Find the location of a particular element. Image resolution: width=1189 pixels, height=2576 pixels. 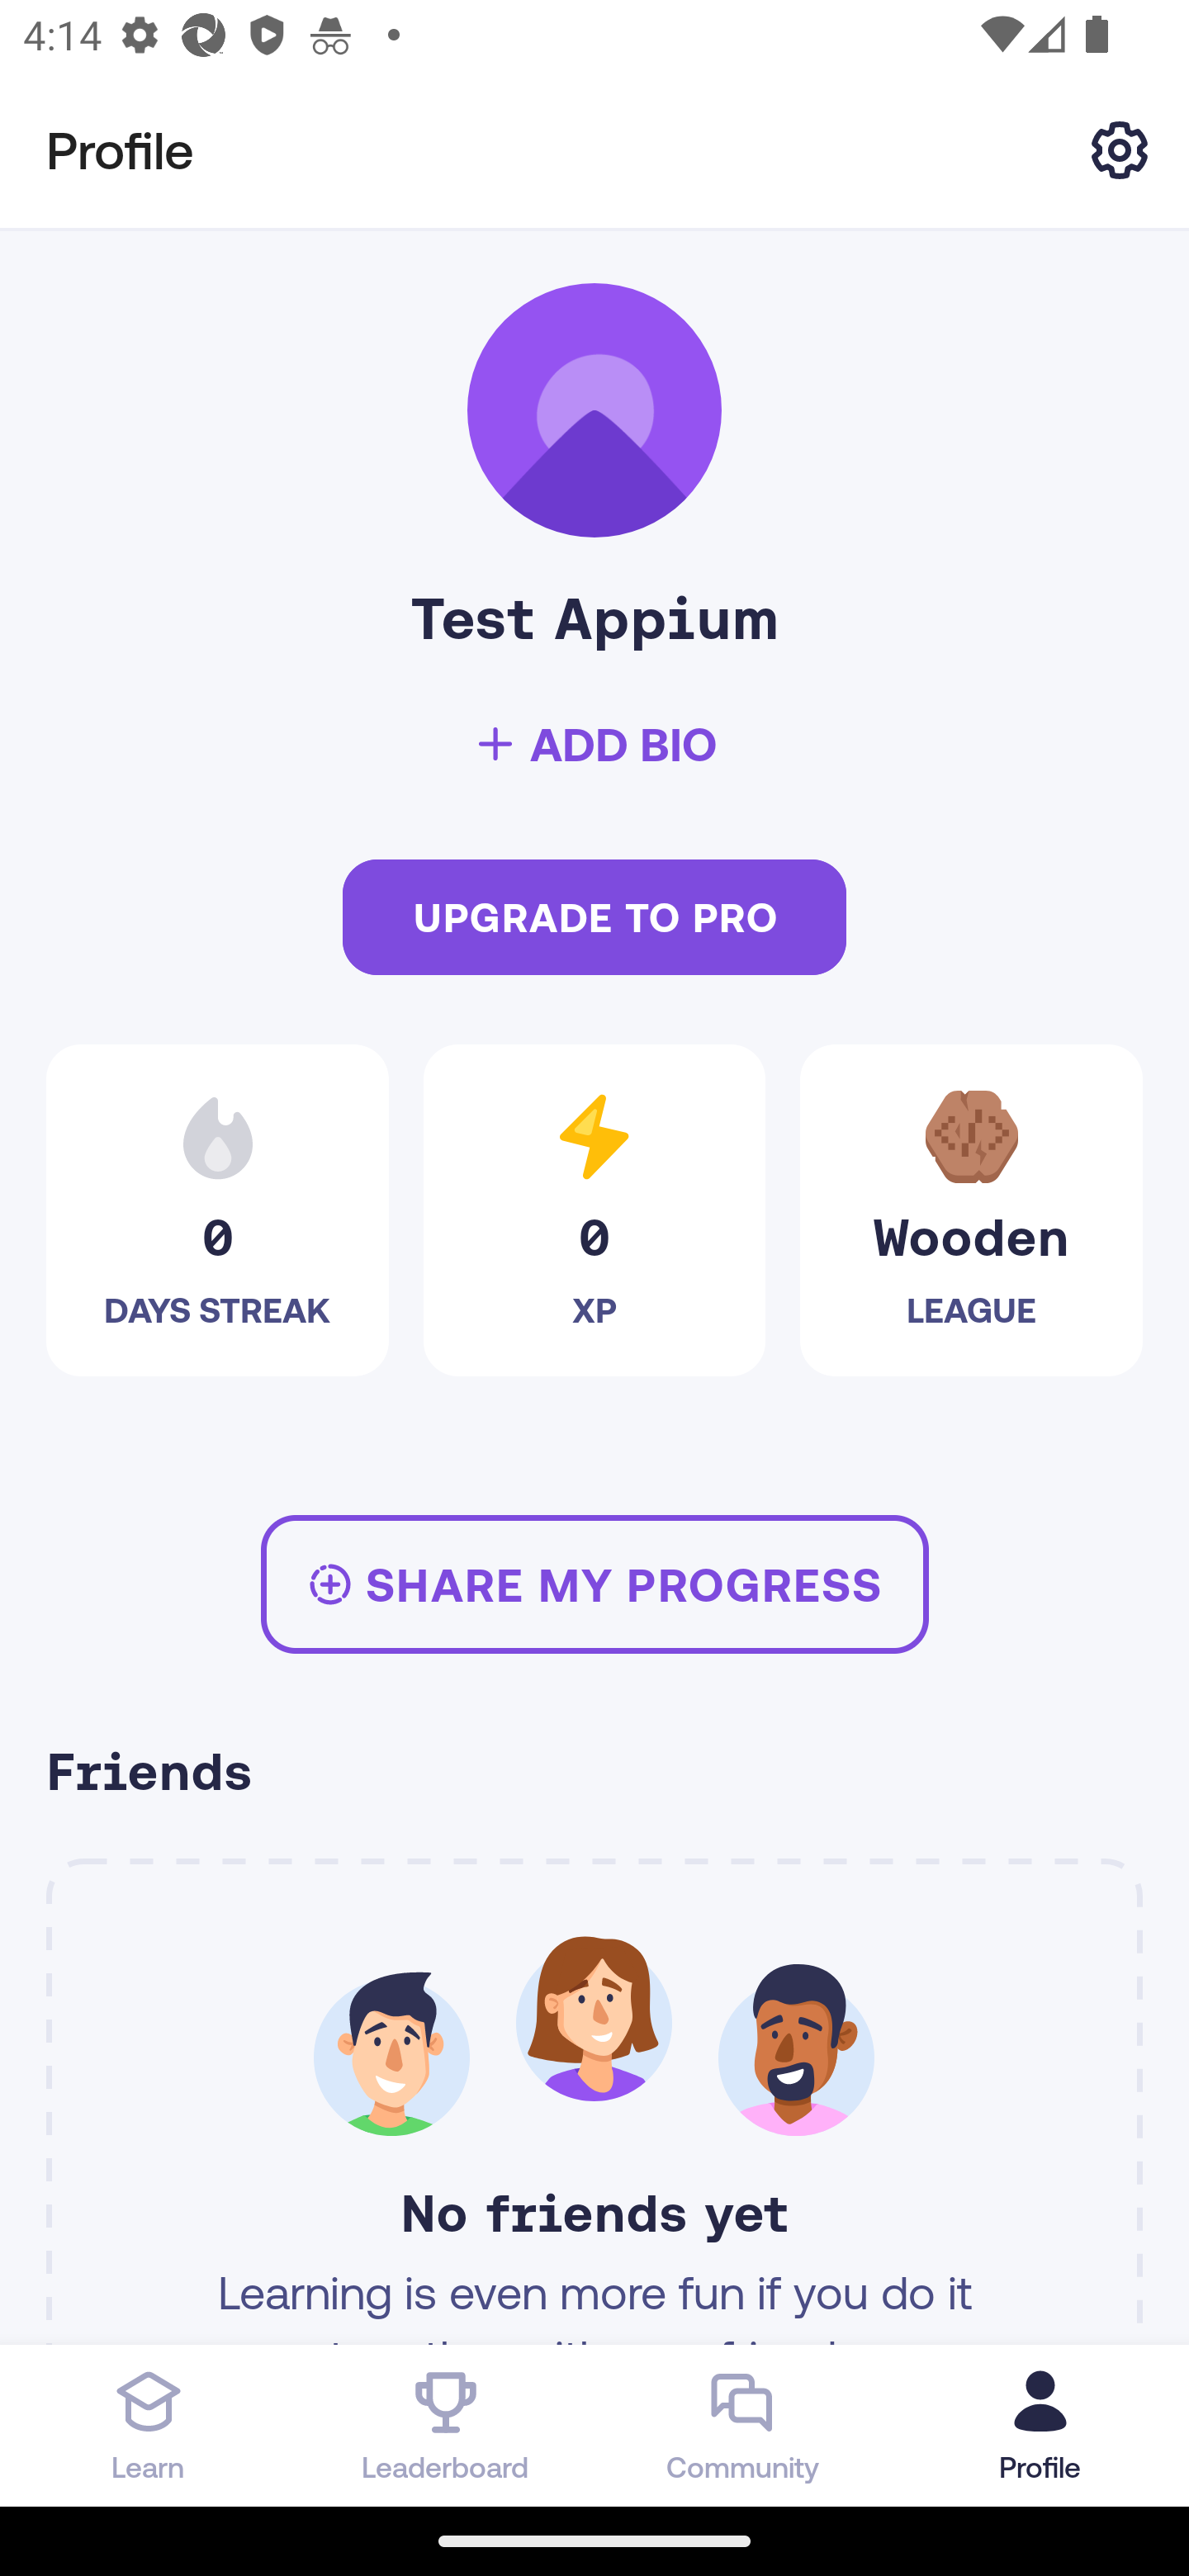

Leaderboard is located at coordinates (446, 2425).